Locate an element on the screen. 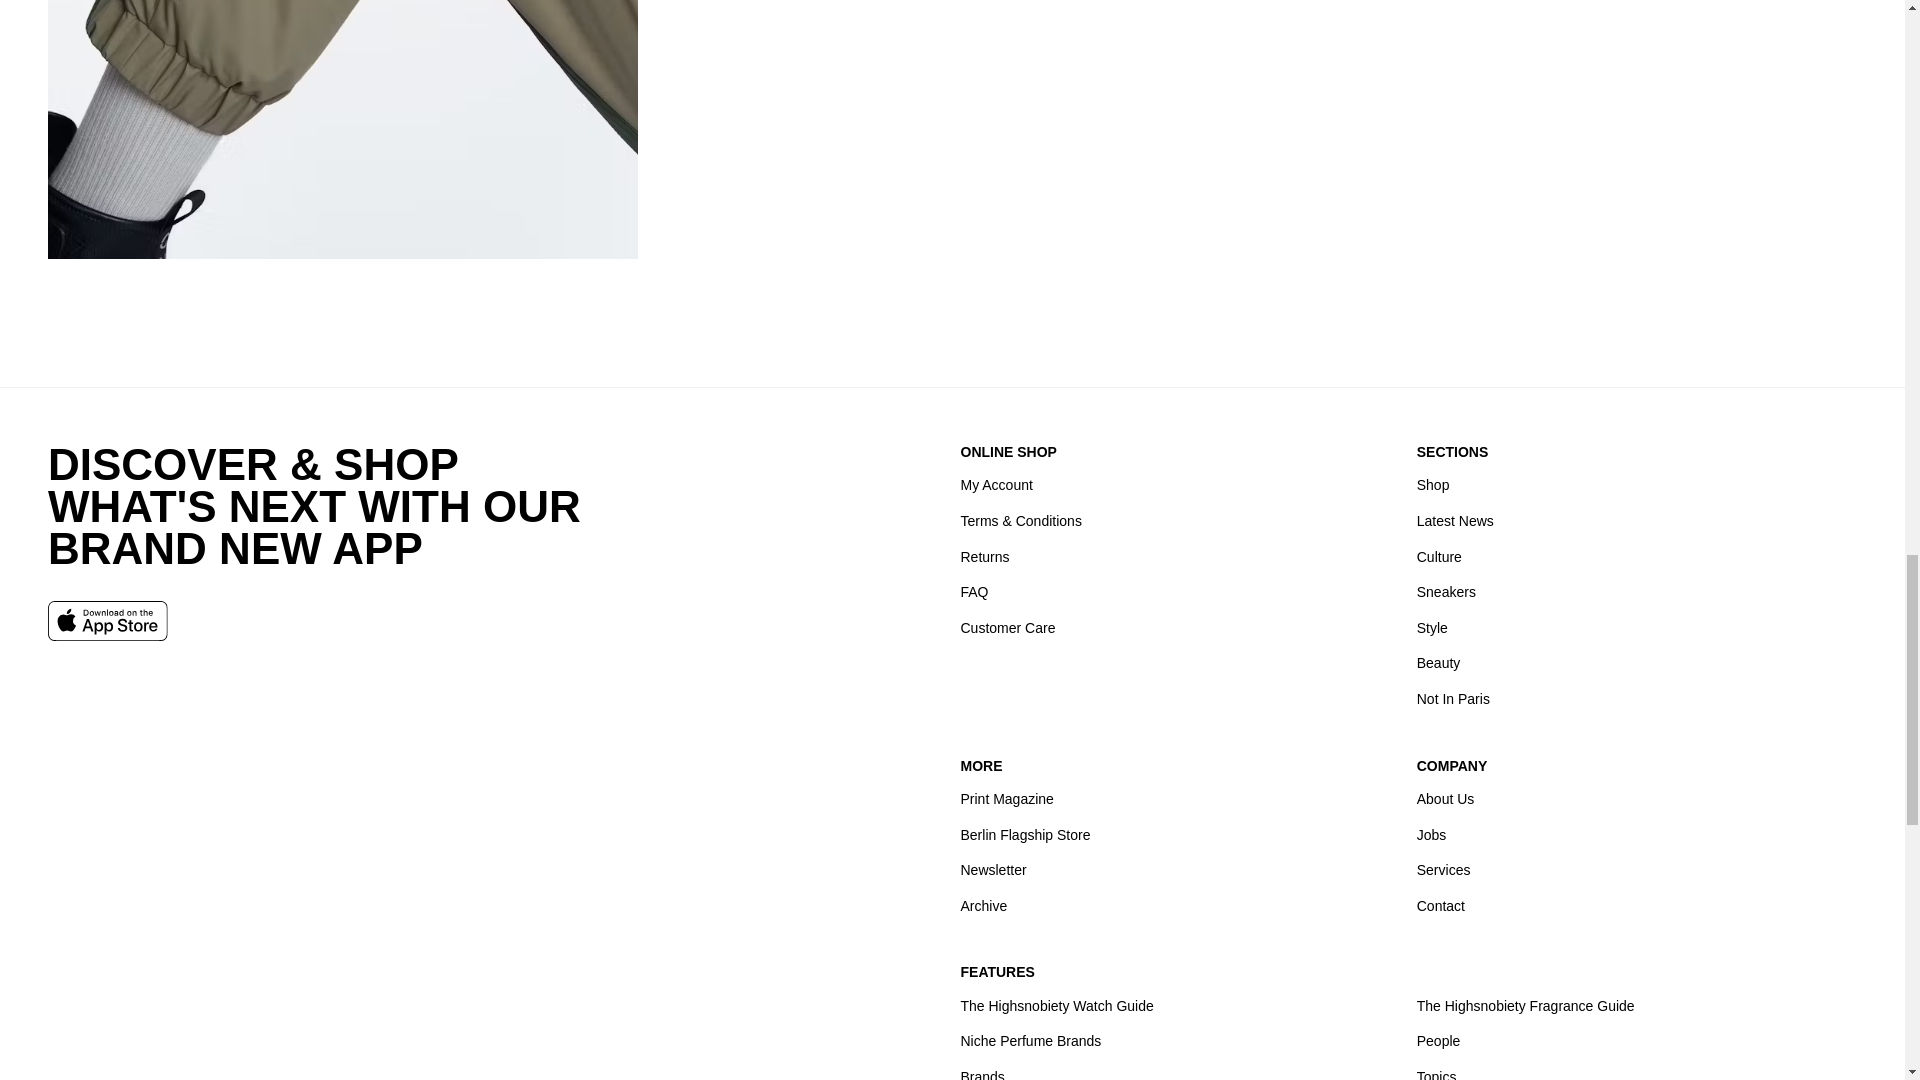 This screenshot has height=1080, width=1920. Style is located at coordinates (1432, 628).